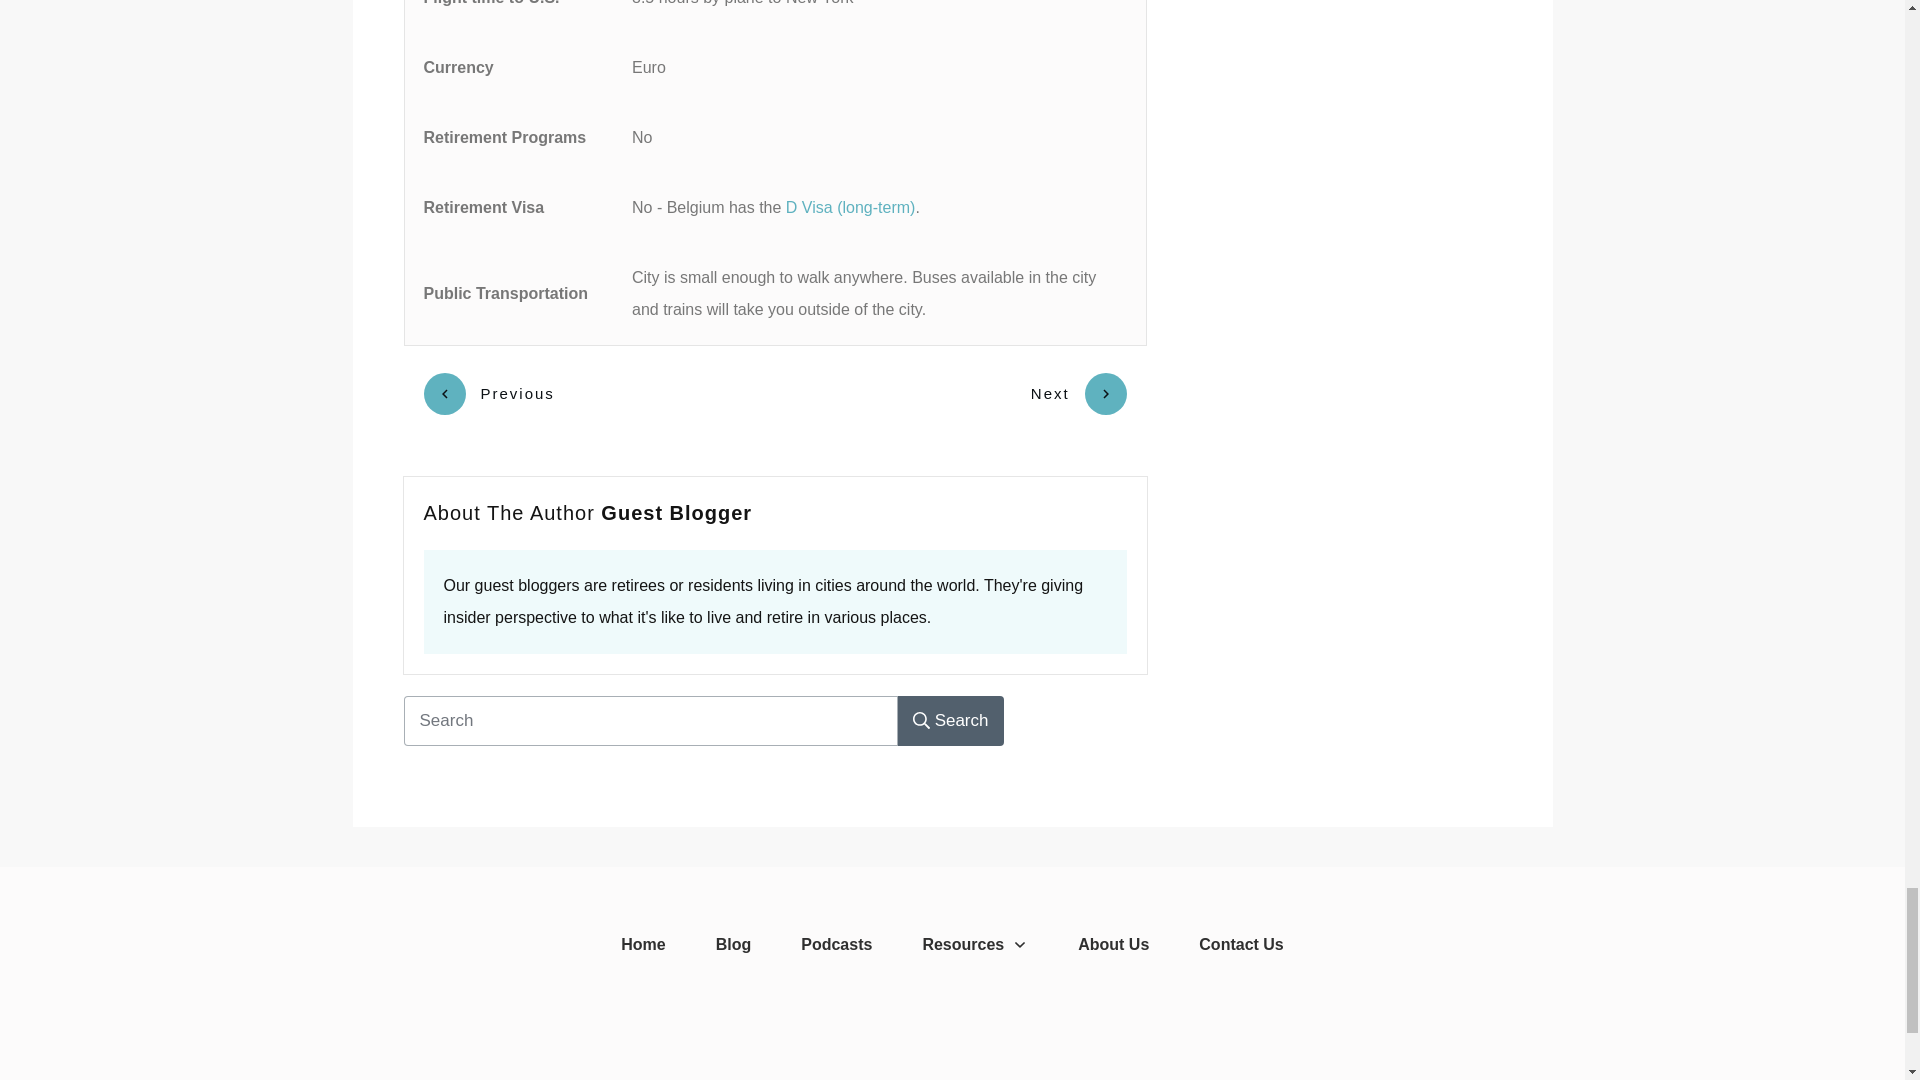  Describe the element at coordinates (489, 393) in the screenshot. I see `Previous` at that location.